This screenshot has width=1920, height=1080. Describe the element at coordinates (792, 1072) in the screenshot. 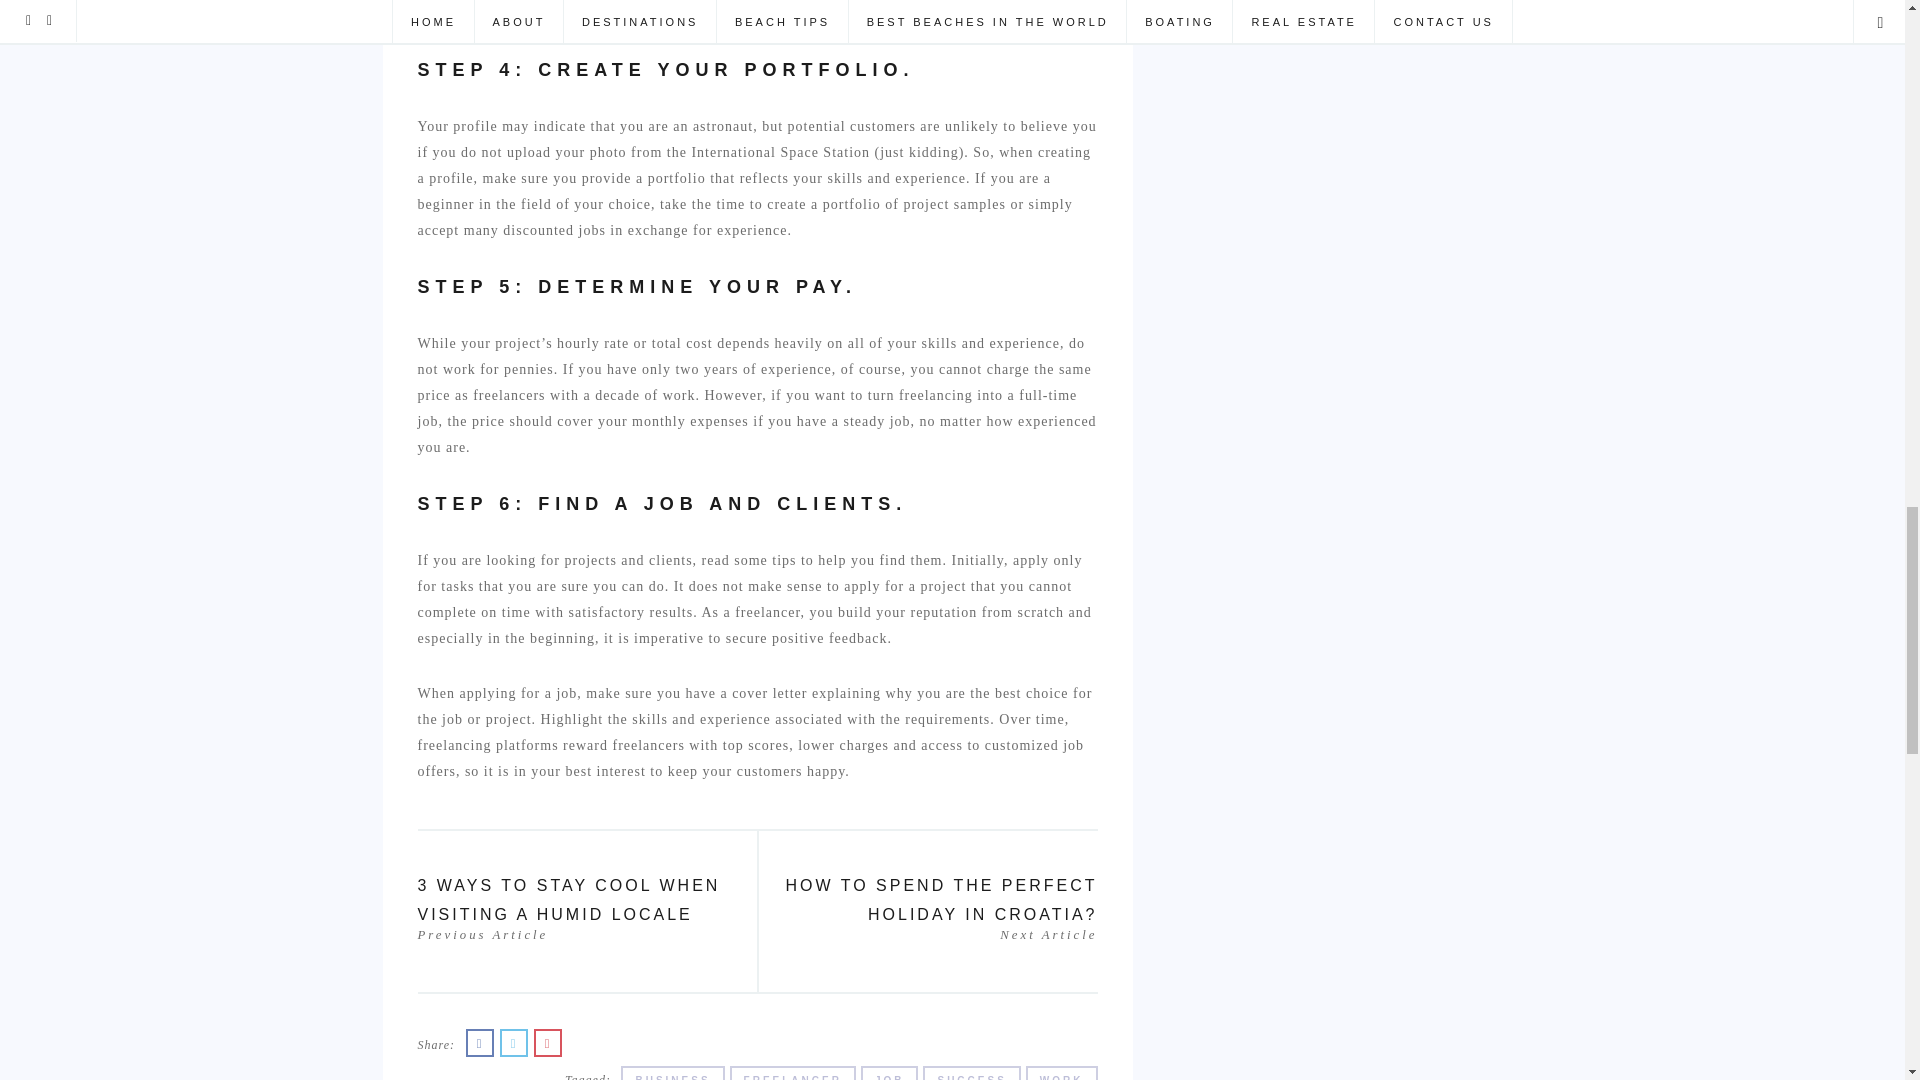

I see `JOB` at that location.